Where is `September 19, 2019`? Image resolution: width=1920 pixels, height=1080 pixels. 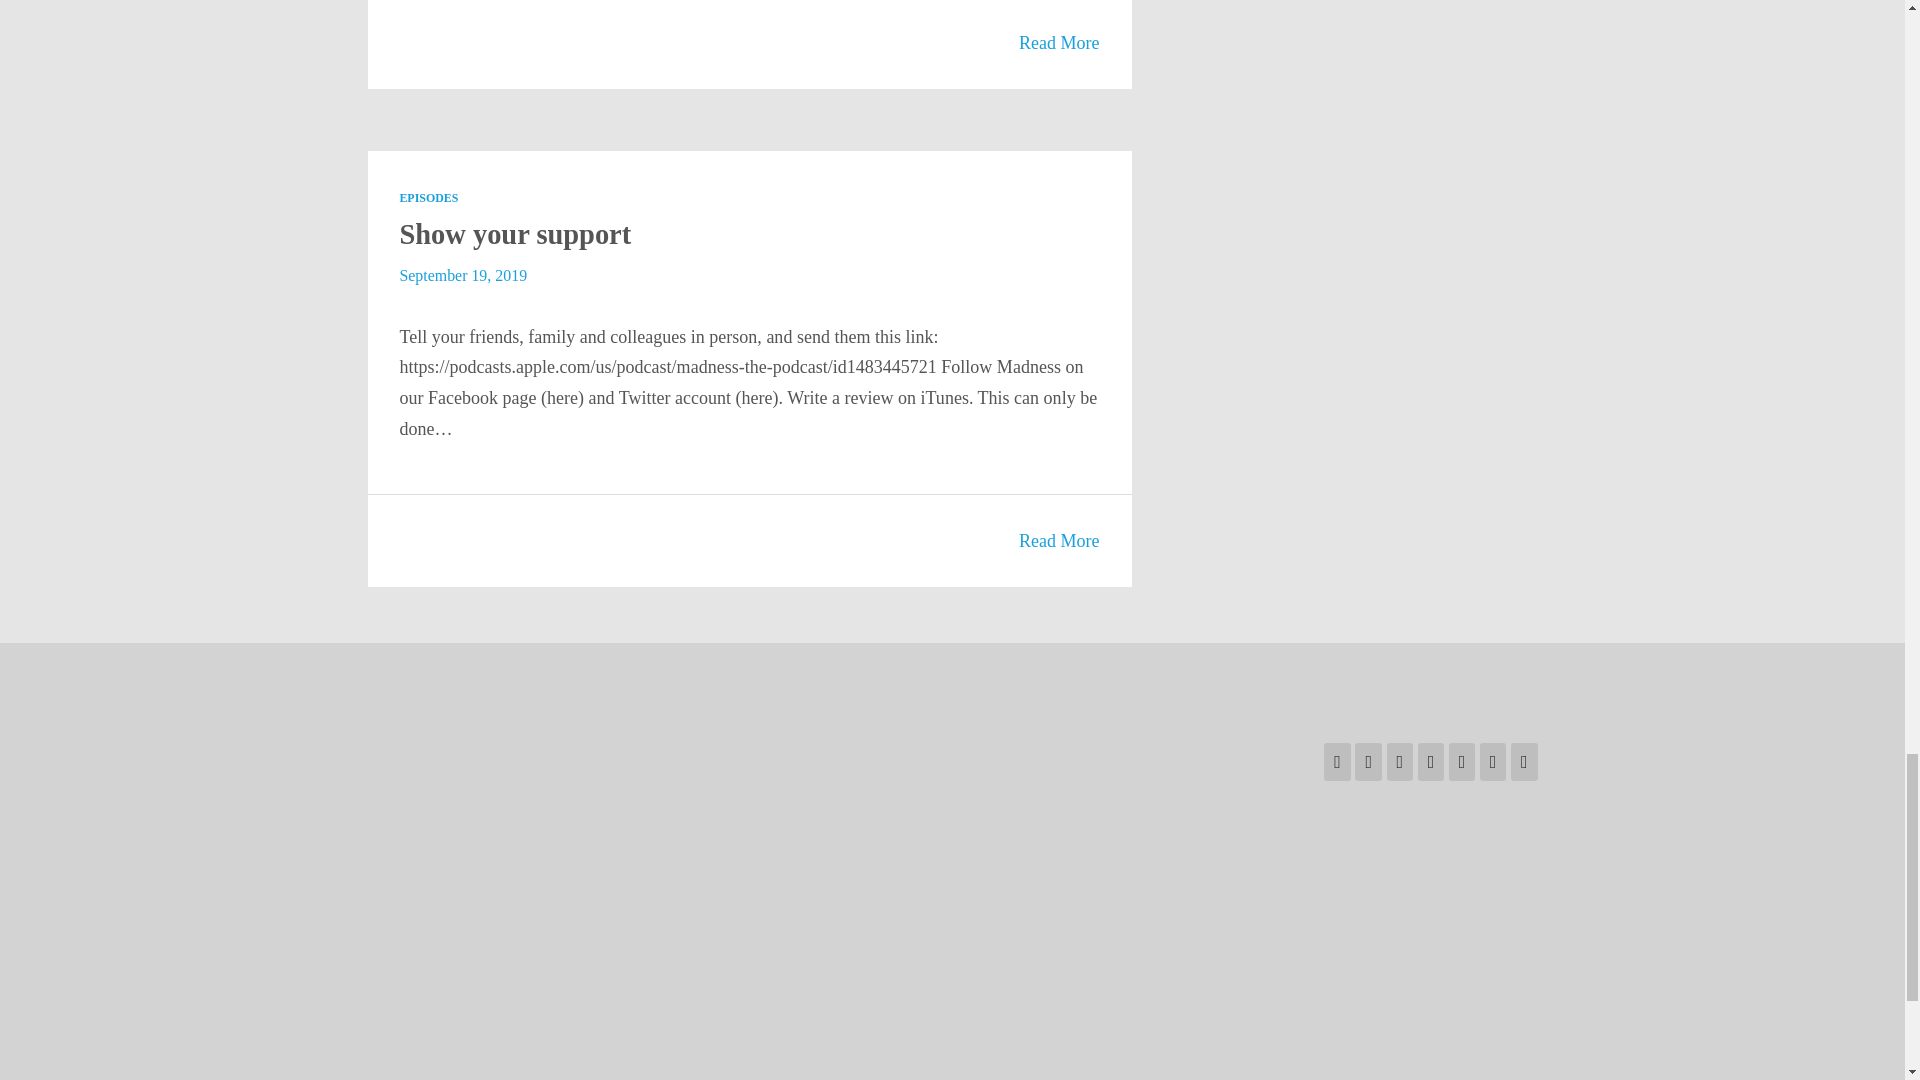
September 19, 2019 is located at coordinates (462, 275).